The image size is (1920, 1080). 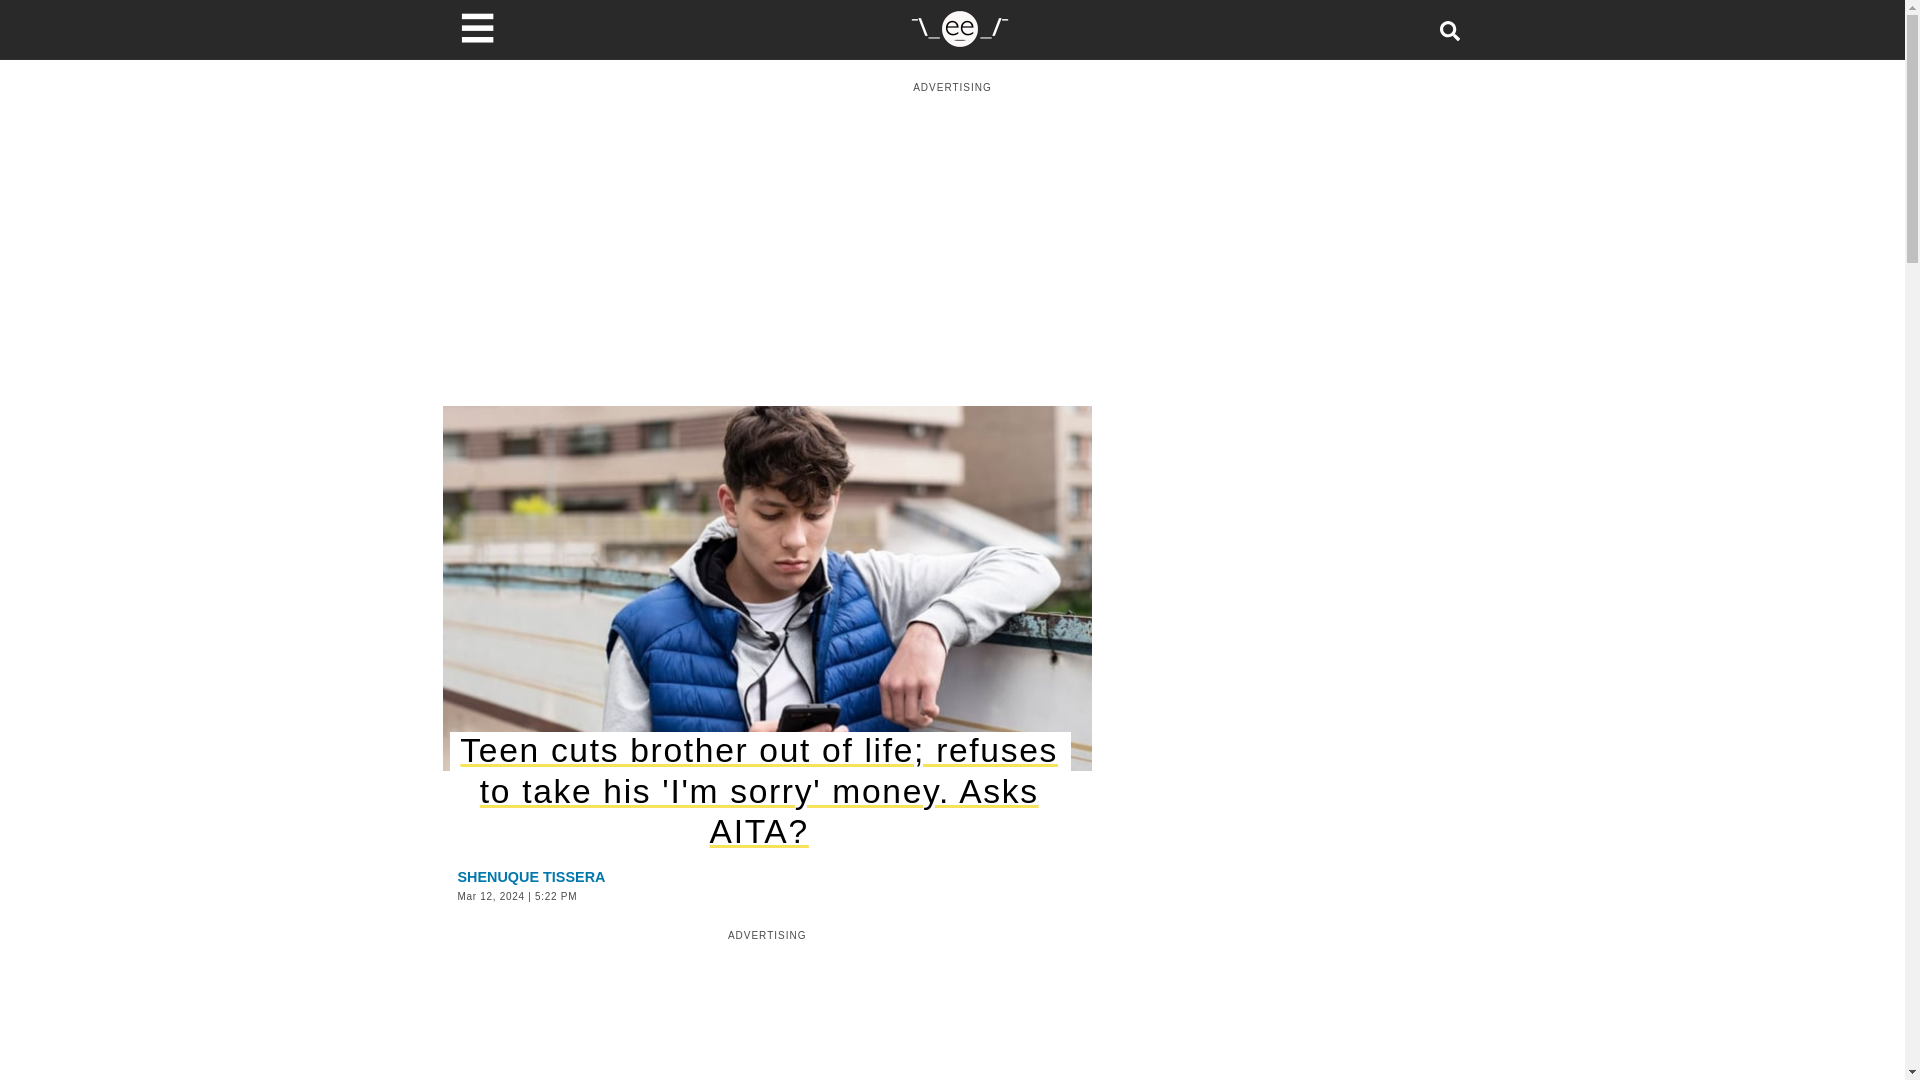 I want to click on SHENUQUE TISSERA, so click(x=532, y=876).